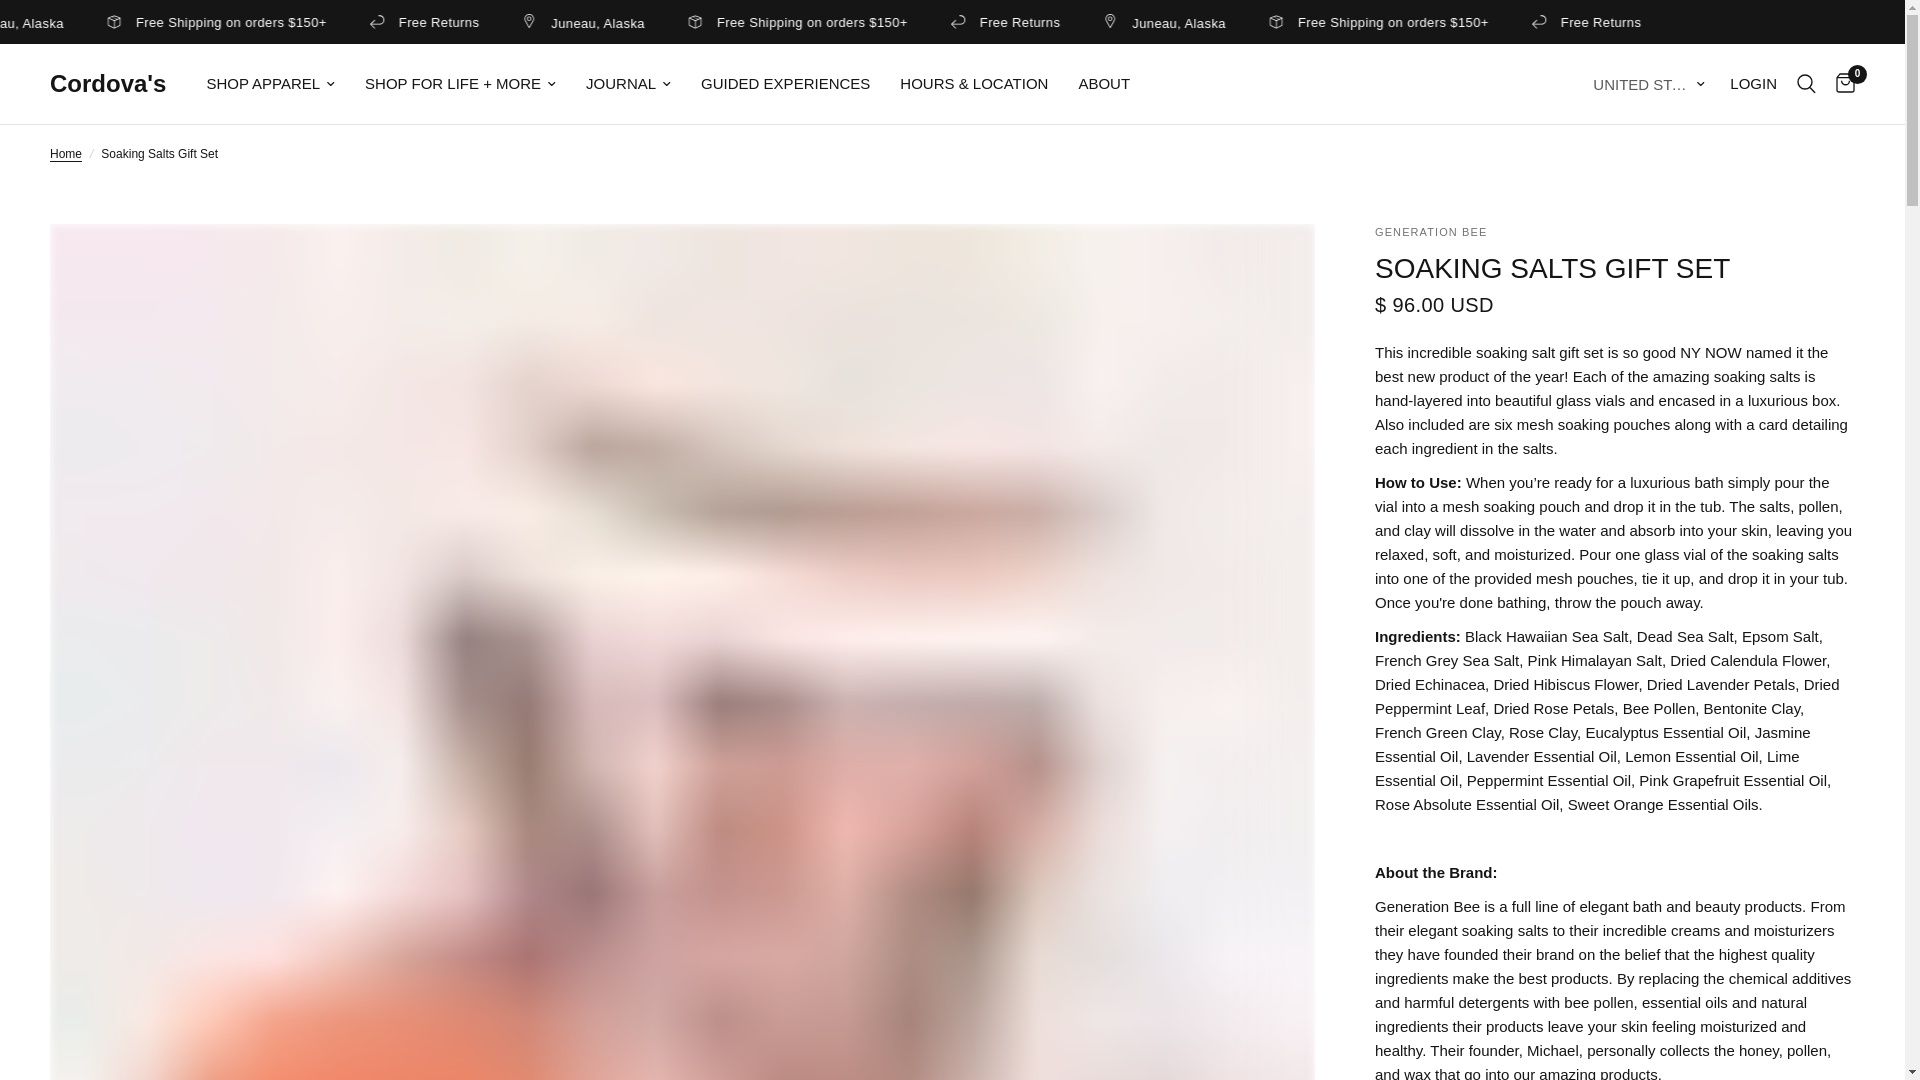 The width and height of the screenshot is (1920, 1080). What do you see at coordinates (702, 22) in the screenshot?
I see `Juneau, Alaska` at bounding box center [702, 22].